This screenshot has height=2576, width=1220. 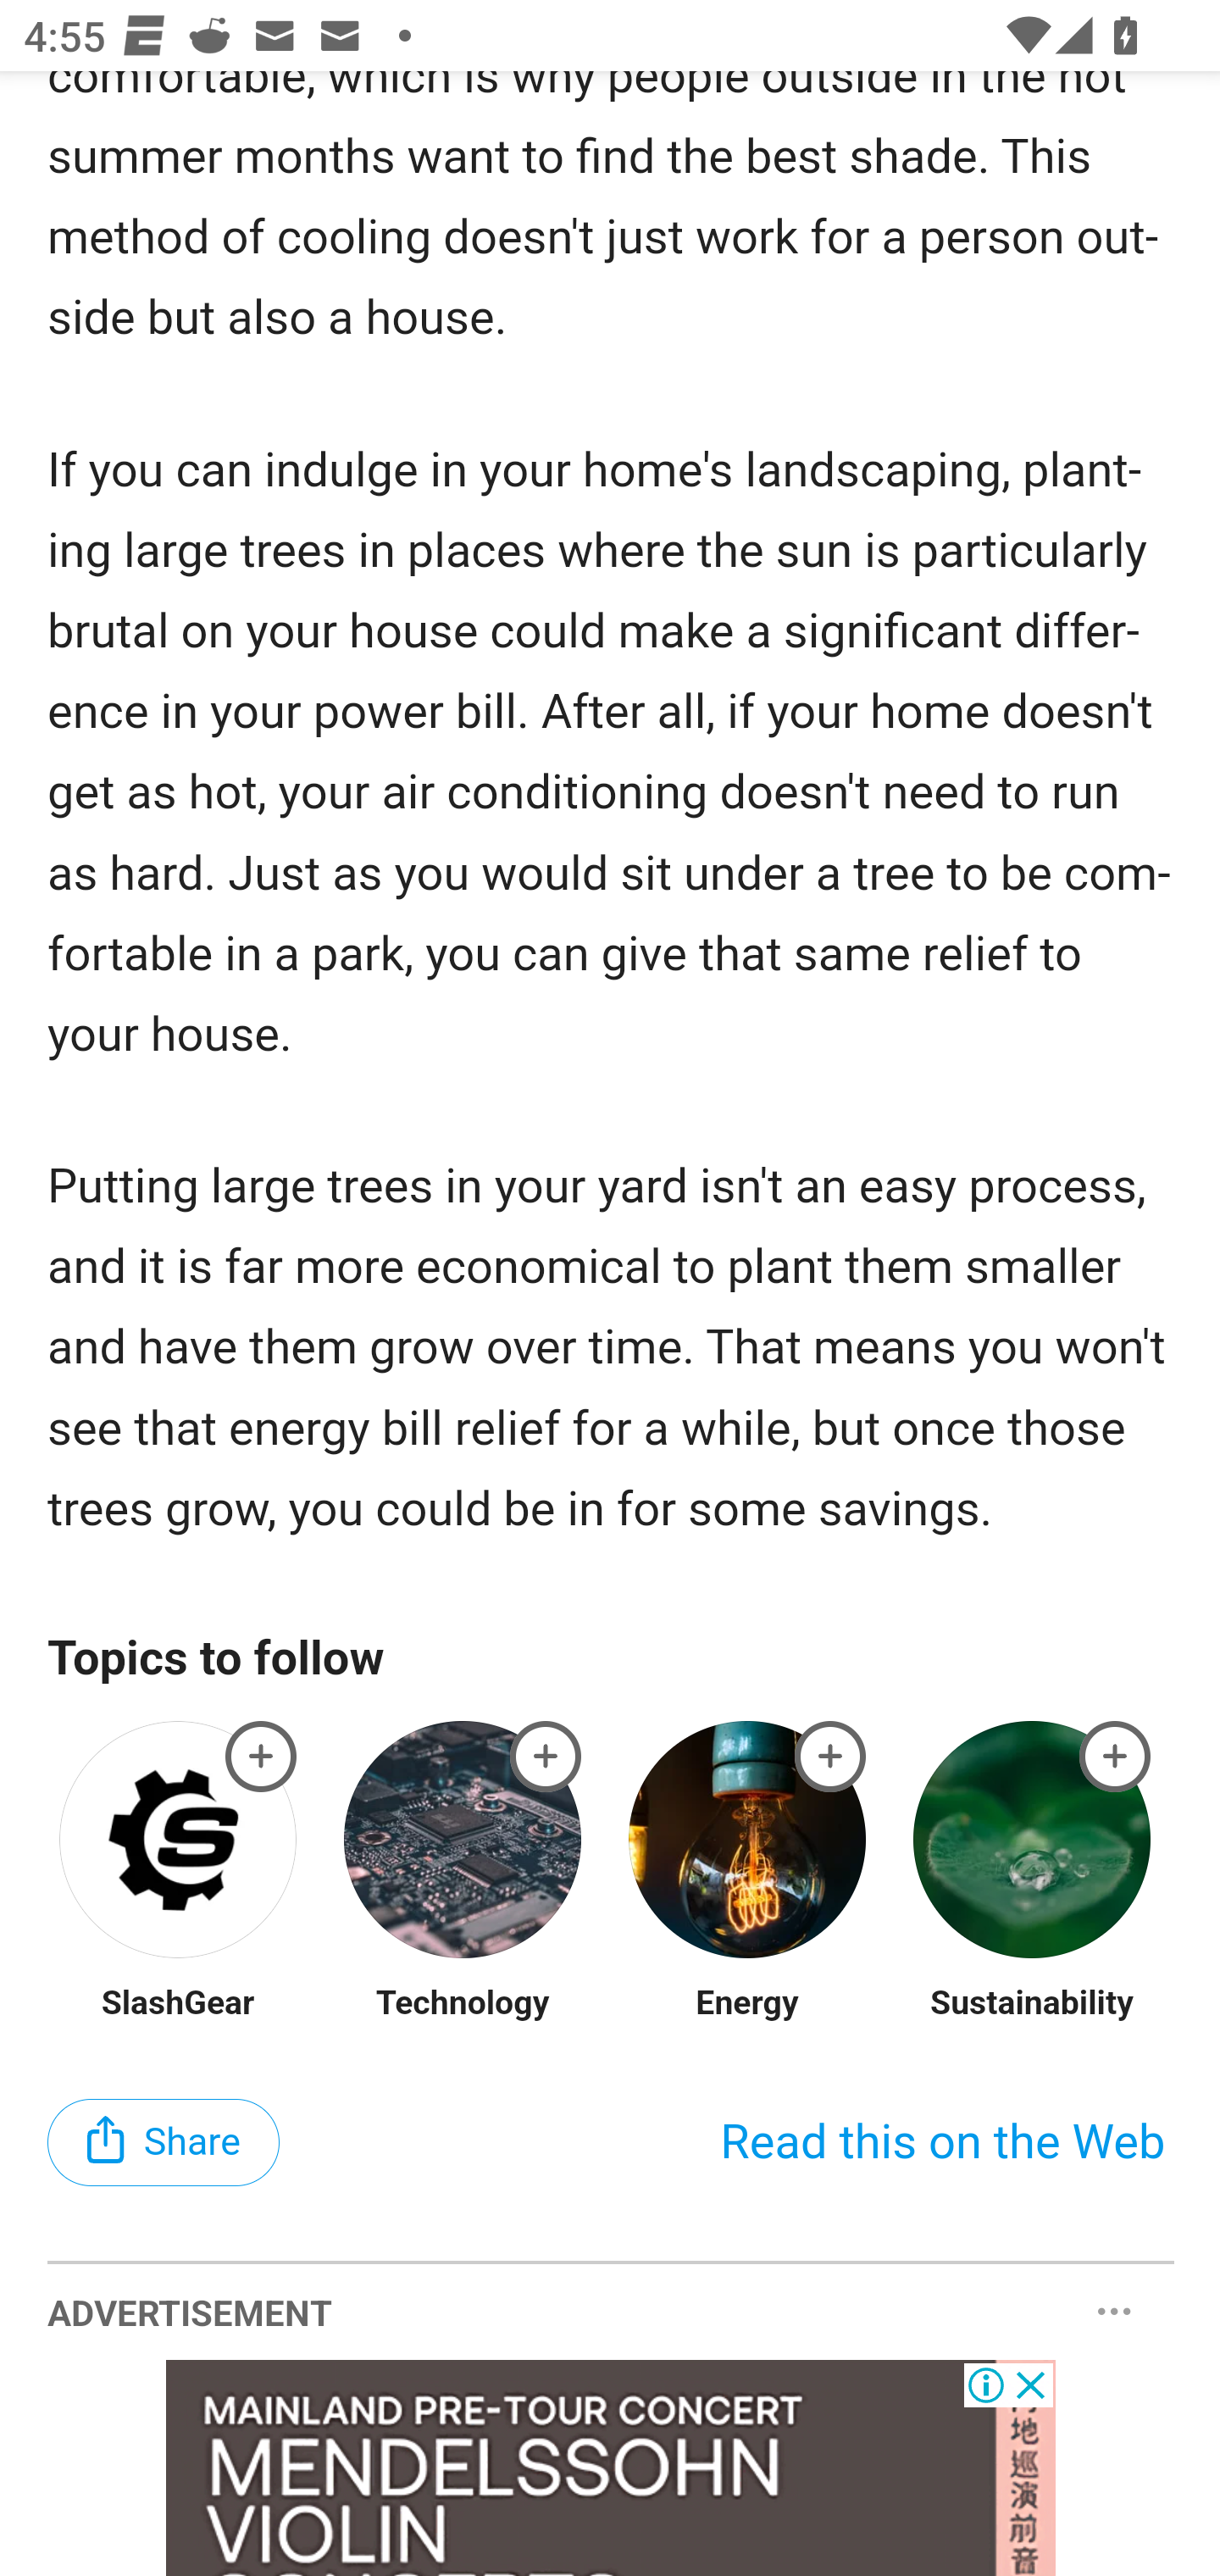 What do you see at coordinates (179, 2002) in the screenshot?
I see `SlashGear` at bounding box center [179, 2002].